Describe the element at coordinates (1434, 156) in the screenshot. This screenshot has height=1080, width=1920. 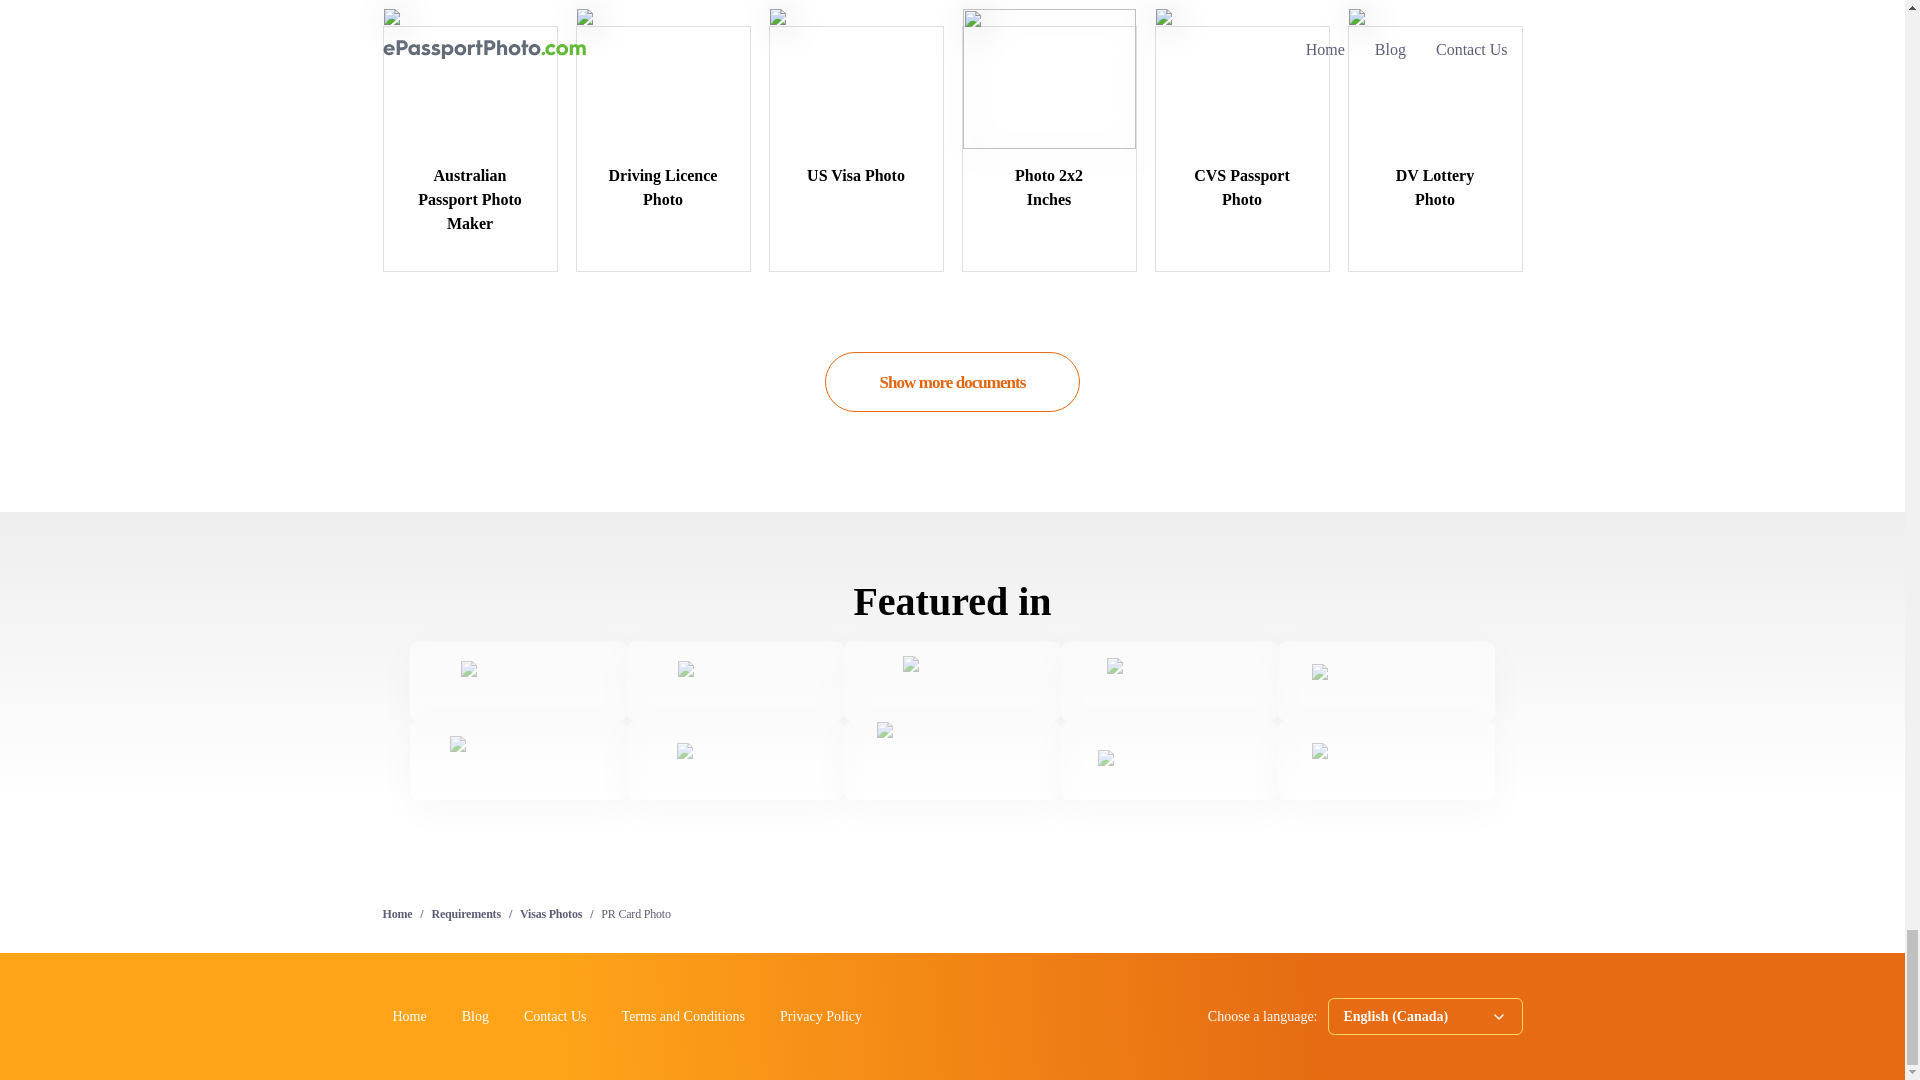
I see `DV Lottery Photo` at that location.